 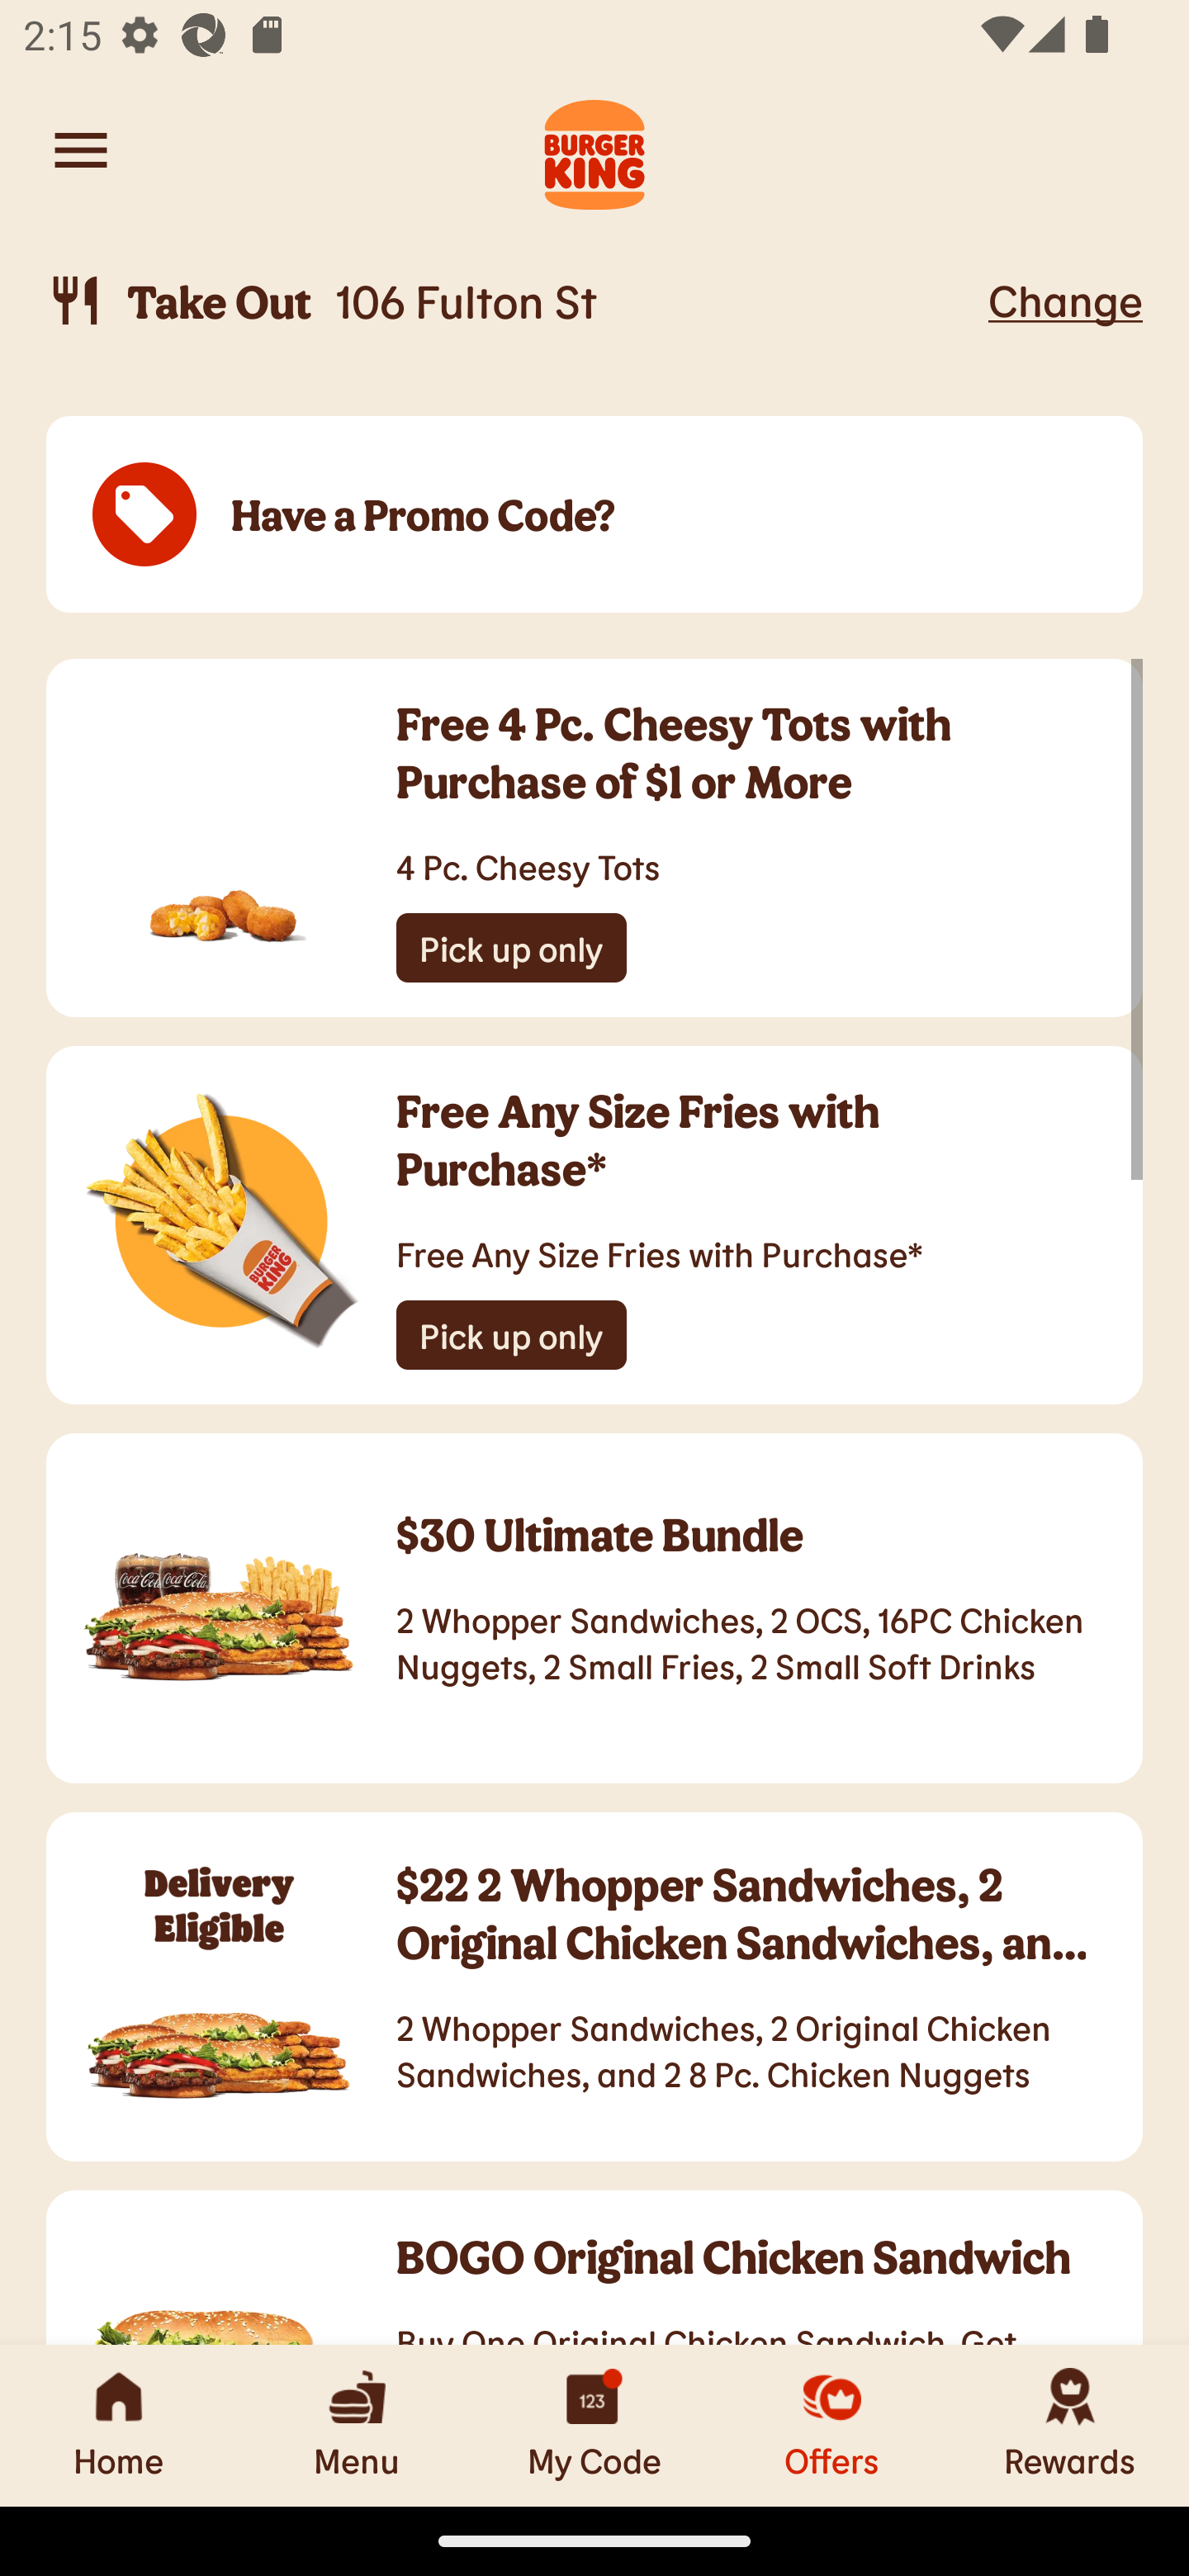 I want to click on Menu, so click(x=357, y=2425).